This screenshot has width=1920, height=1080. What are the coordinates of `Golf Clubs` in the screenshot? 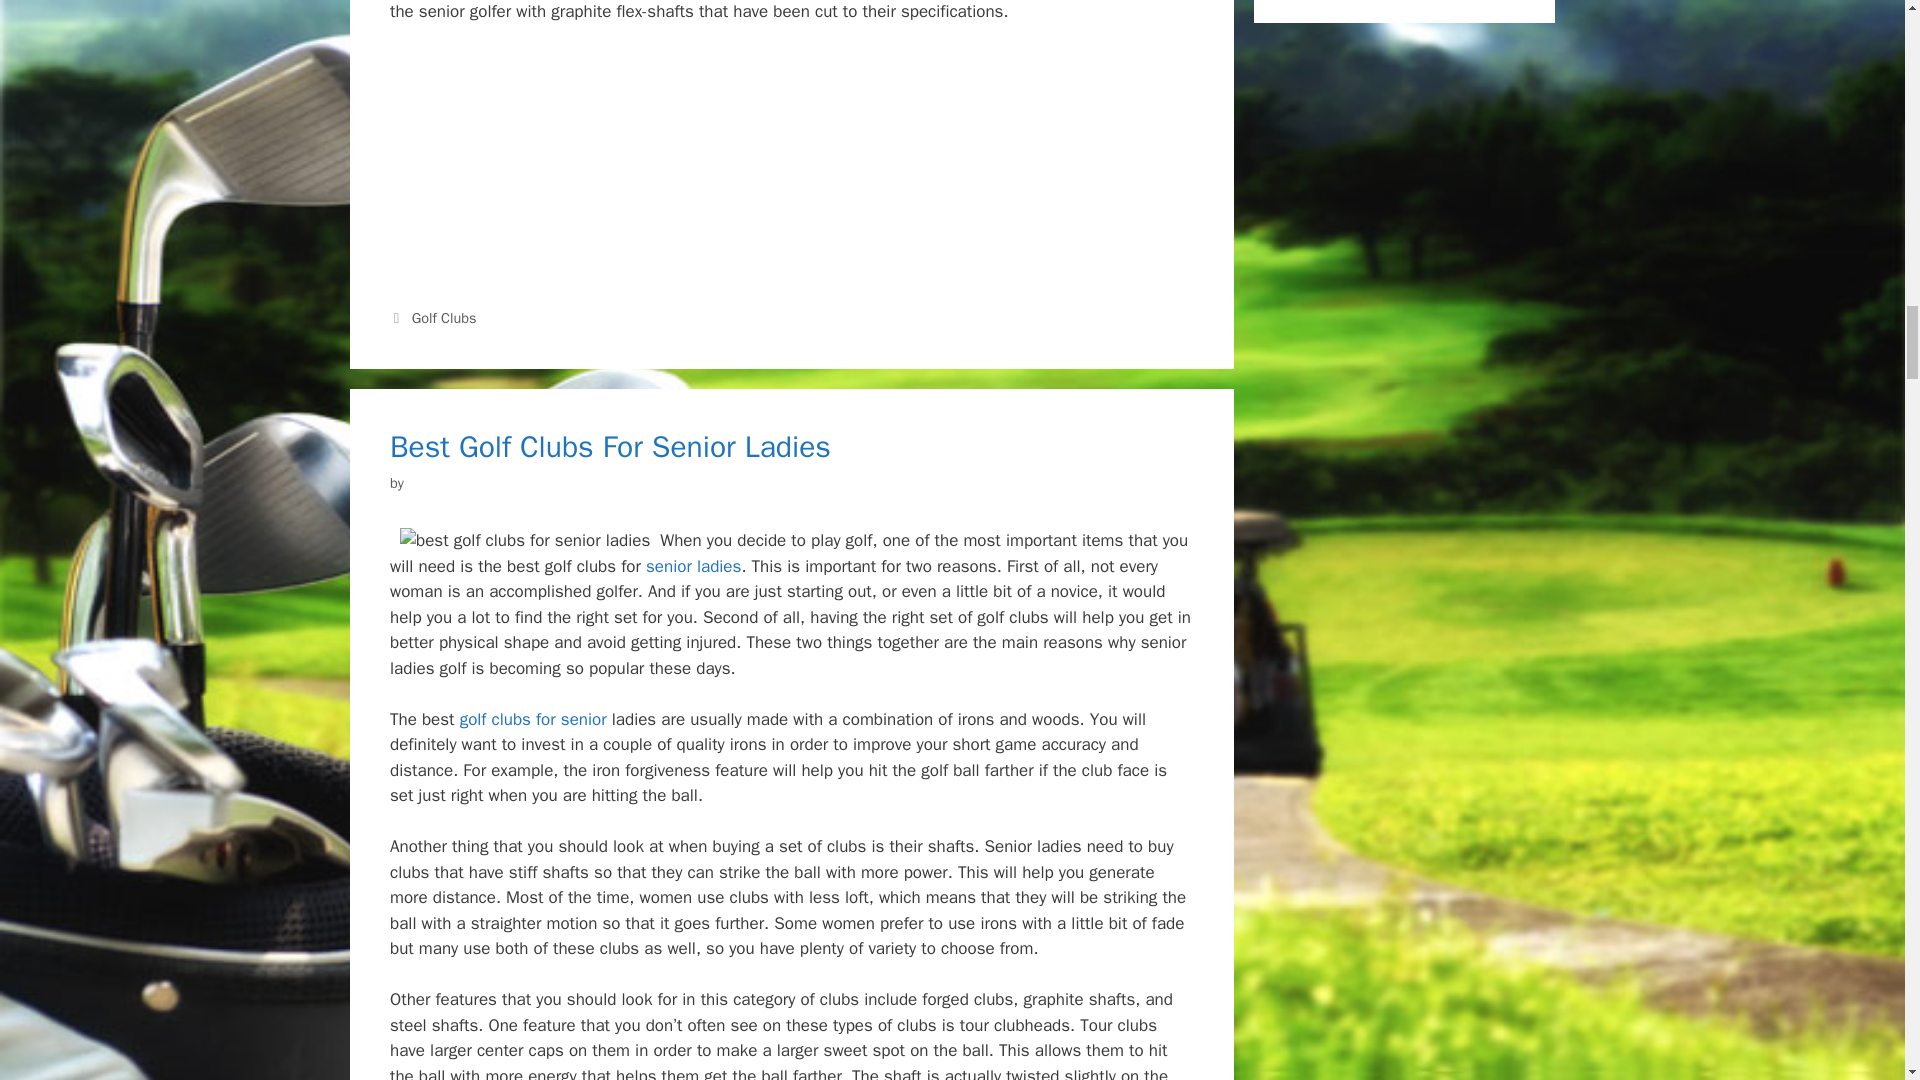 It's located at (444, 318).